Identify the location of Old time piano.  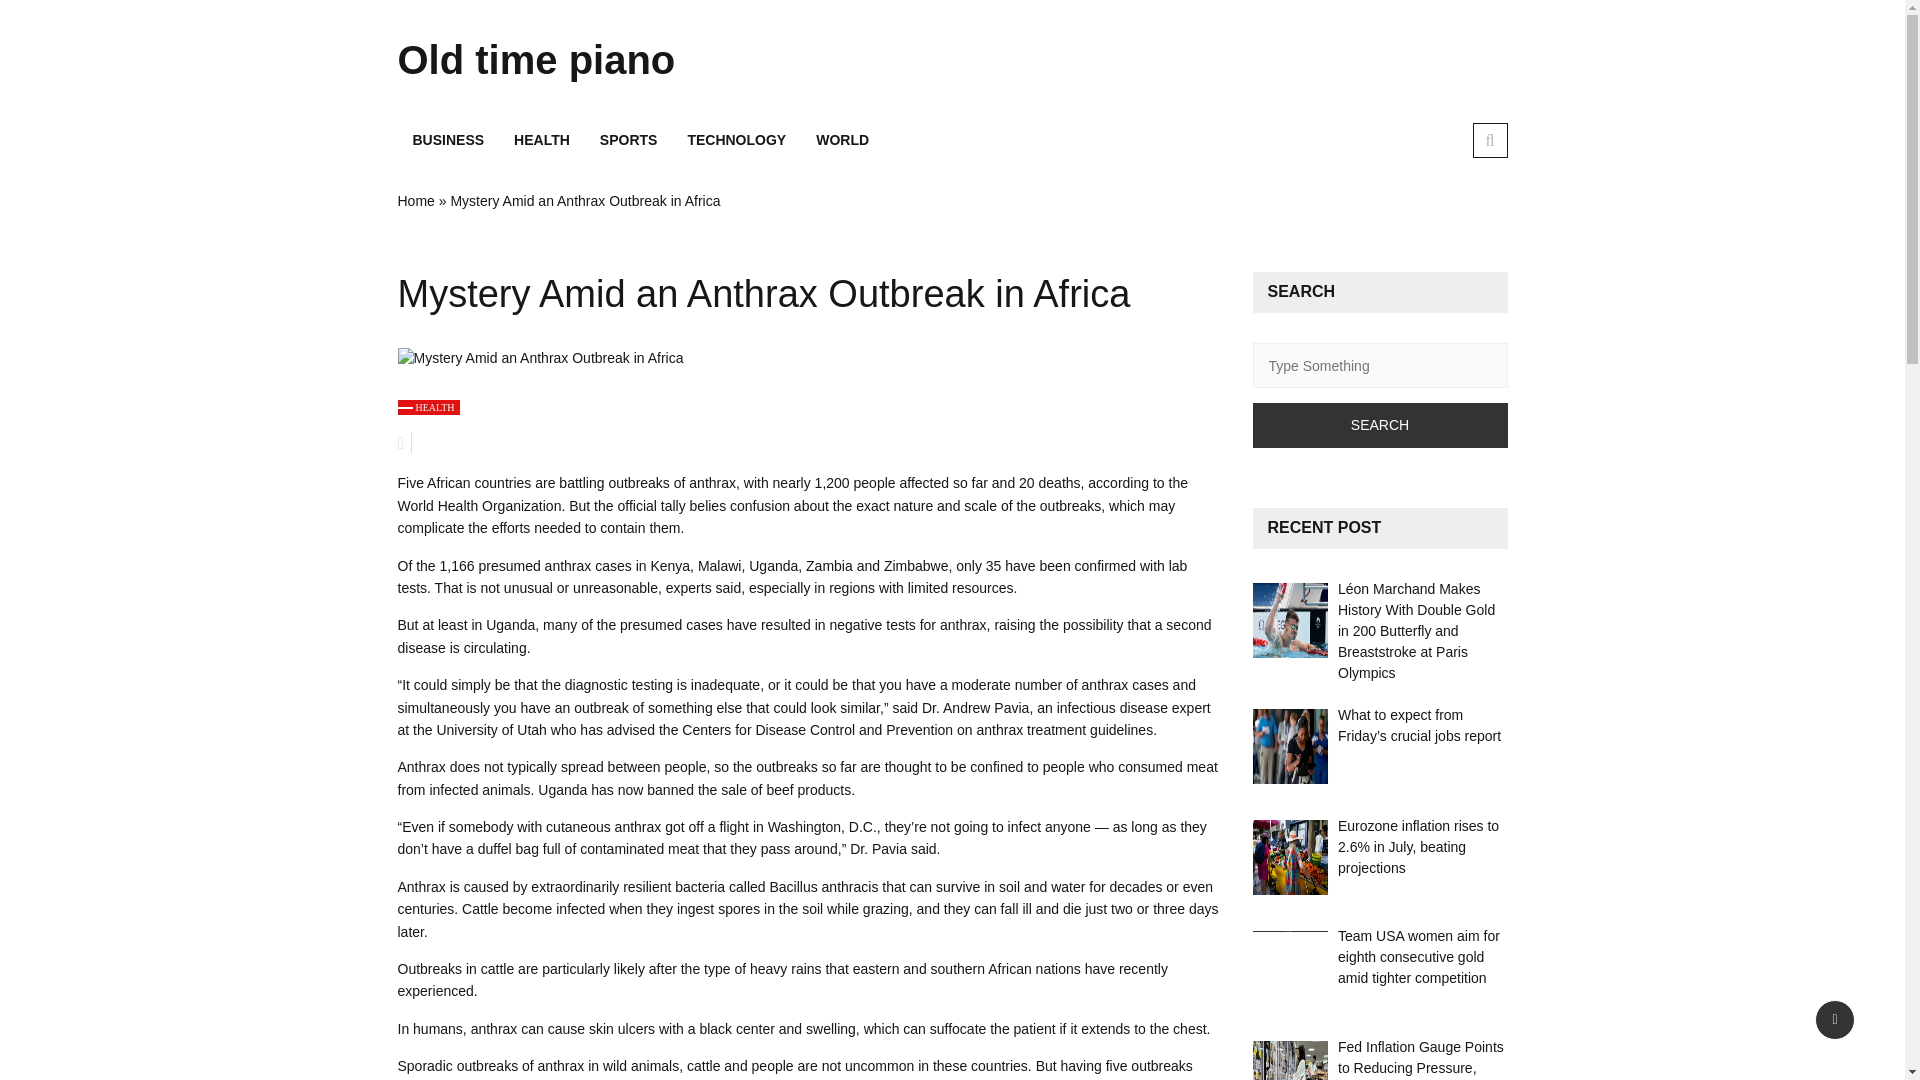
(572, 60).